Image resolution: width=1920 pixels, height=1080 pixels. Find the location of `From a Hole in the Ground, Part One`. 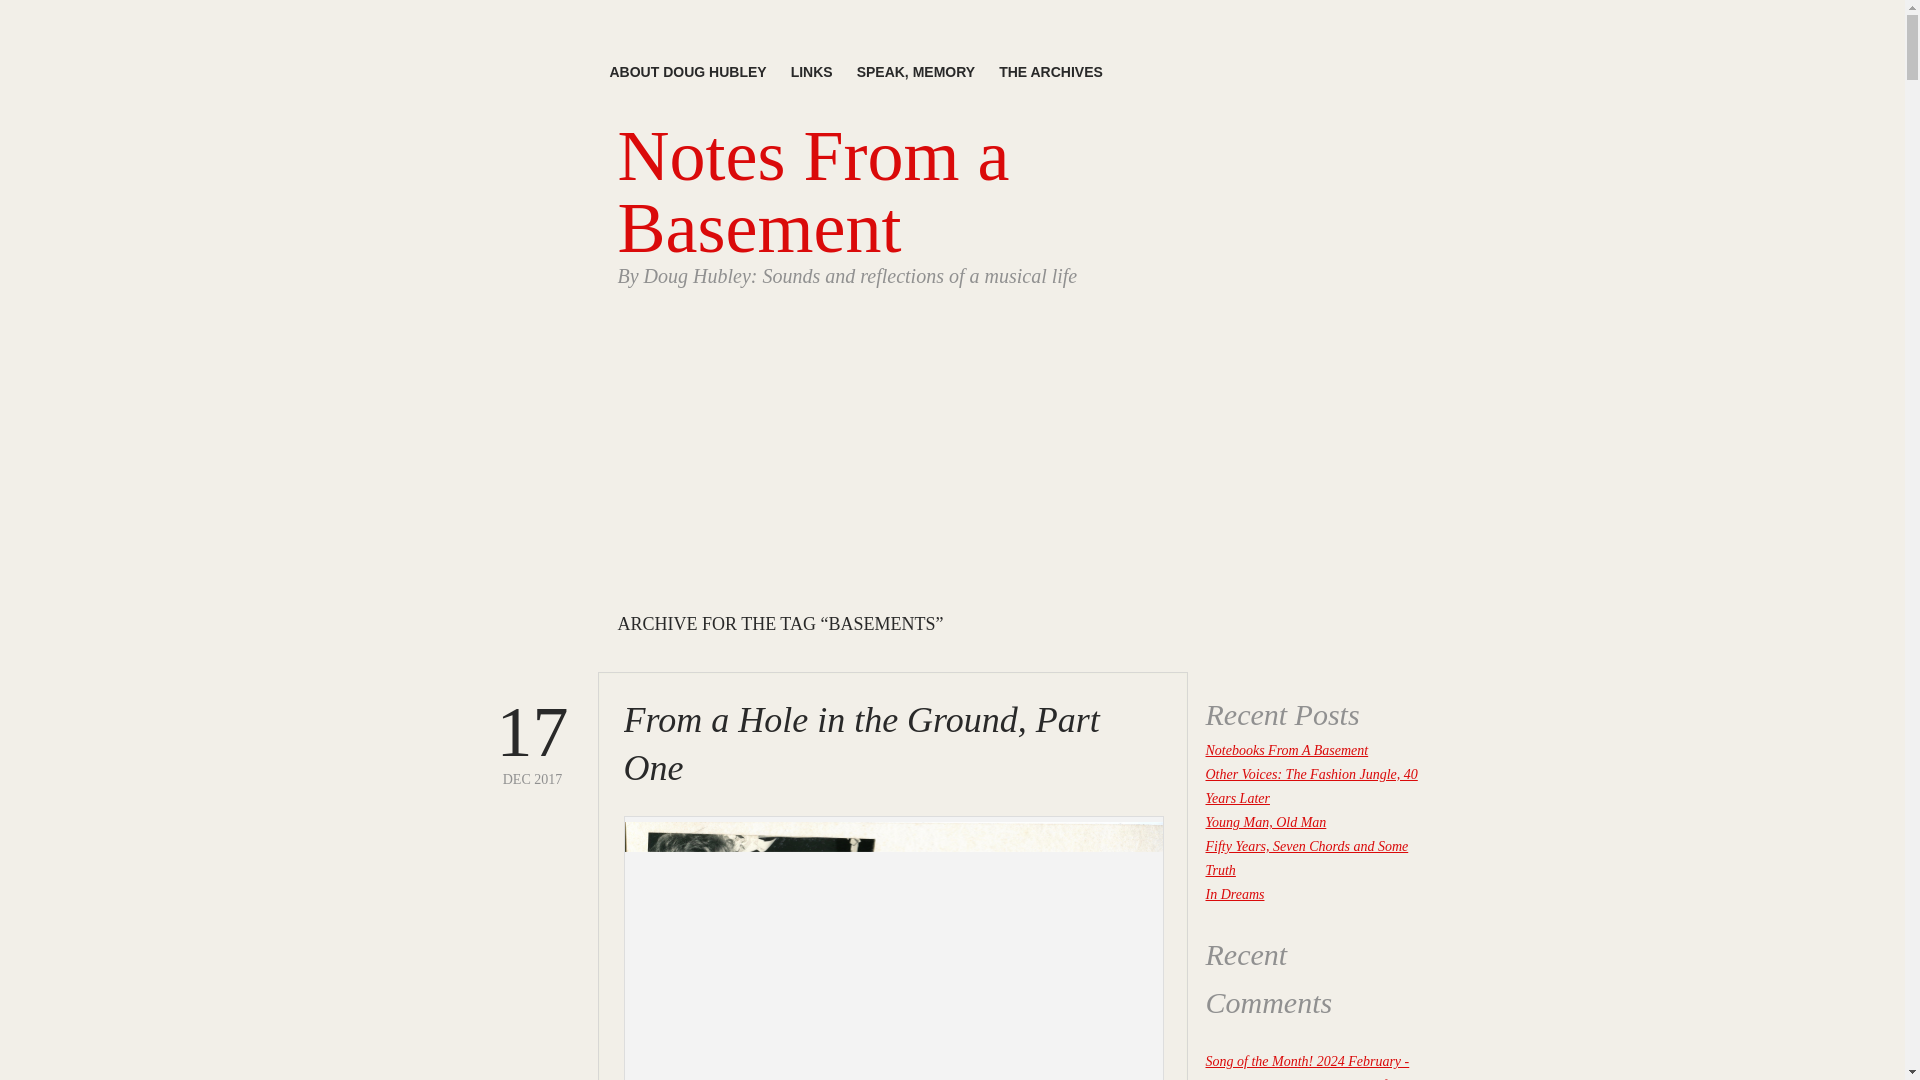

From a Hole in the Ground, Part One is located at coordinates (916, 72).